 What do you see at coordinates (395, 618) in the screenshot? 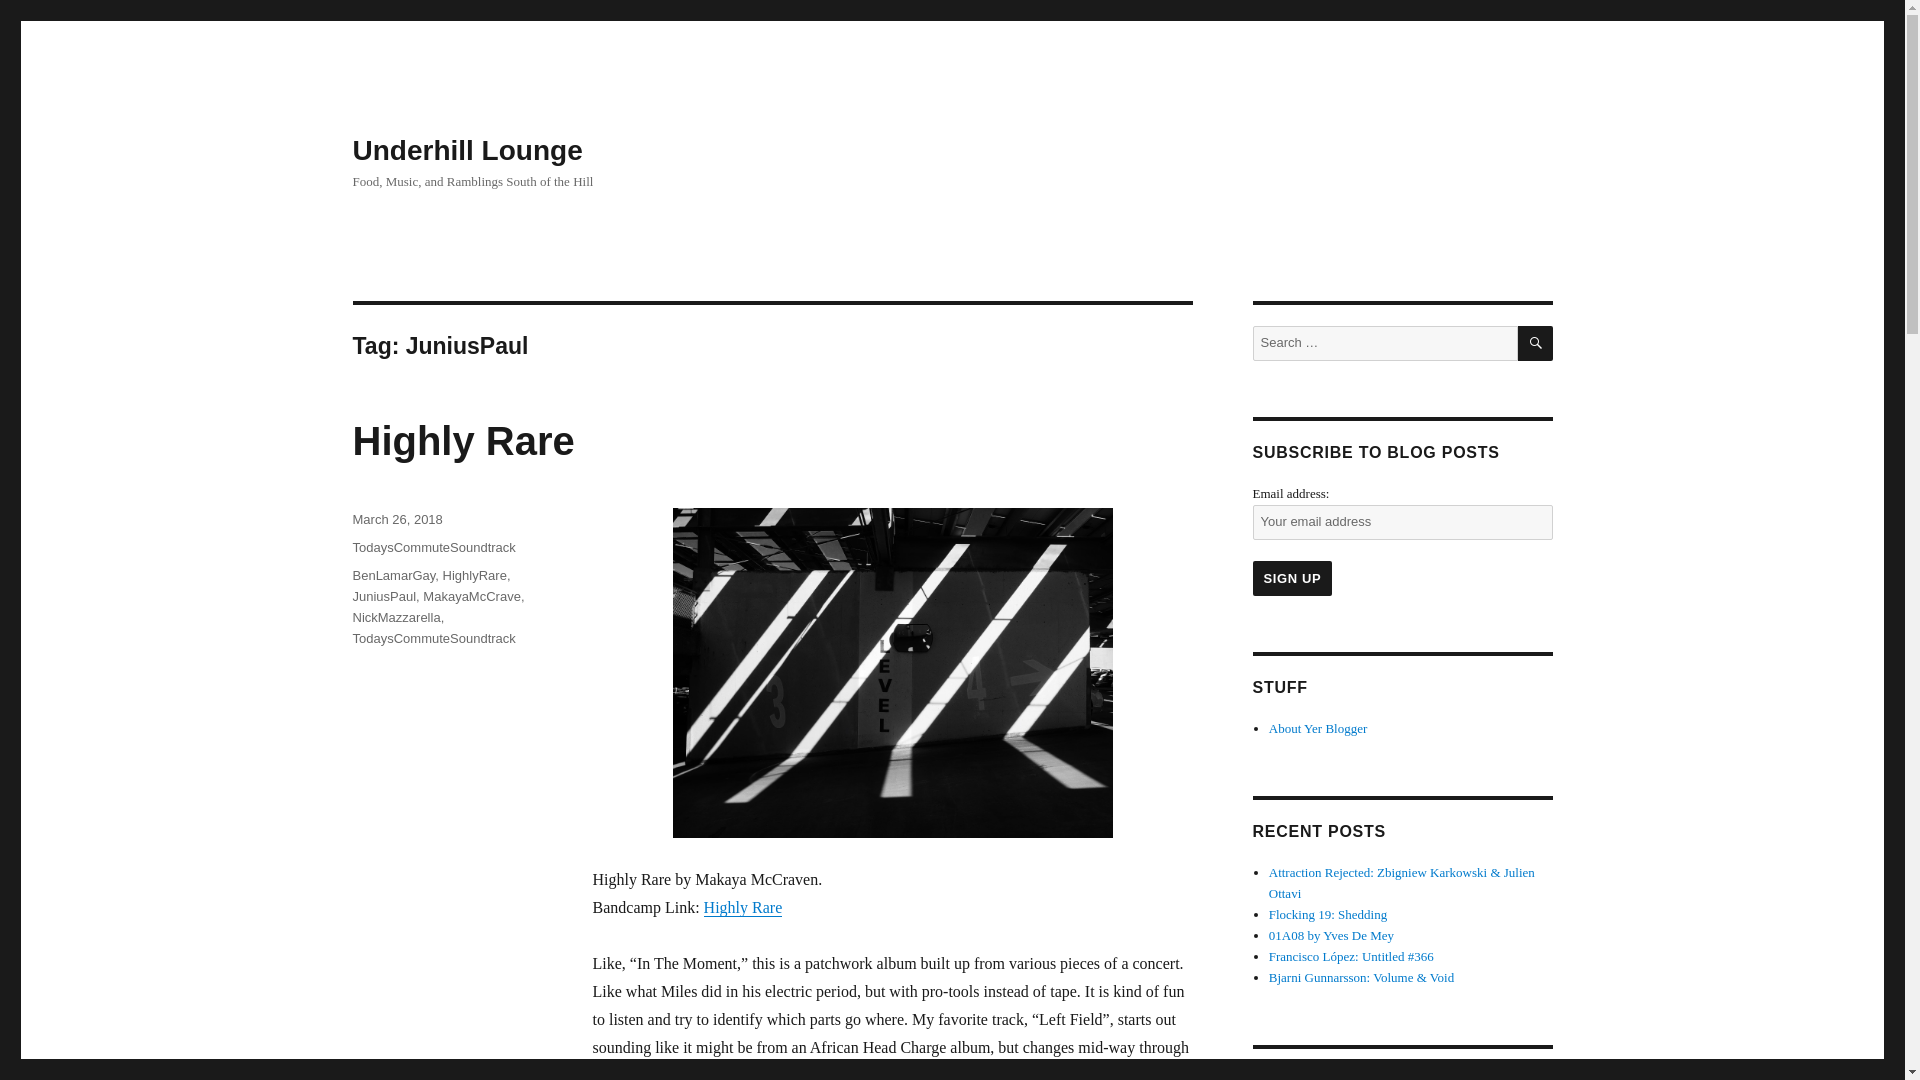
I see `NickMazzarella` at bounding box center [395, 618].